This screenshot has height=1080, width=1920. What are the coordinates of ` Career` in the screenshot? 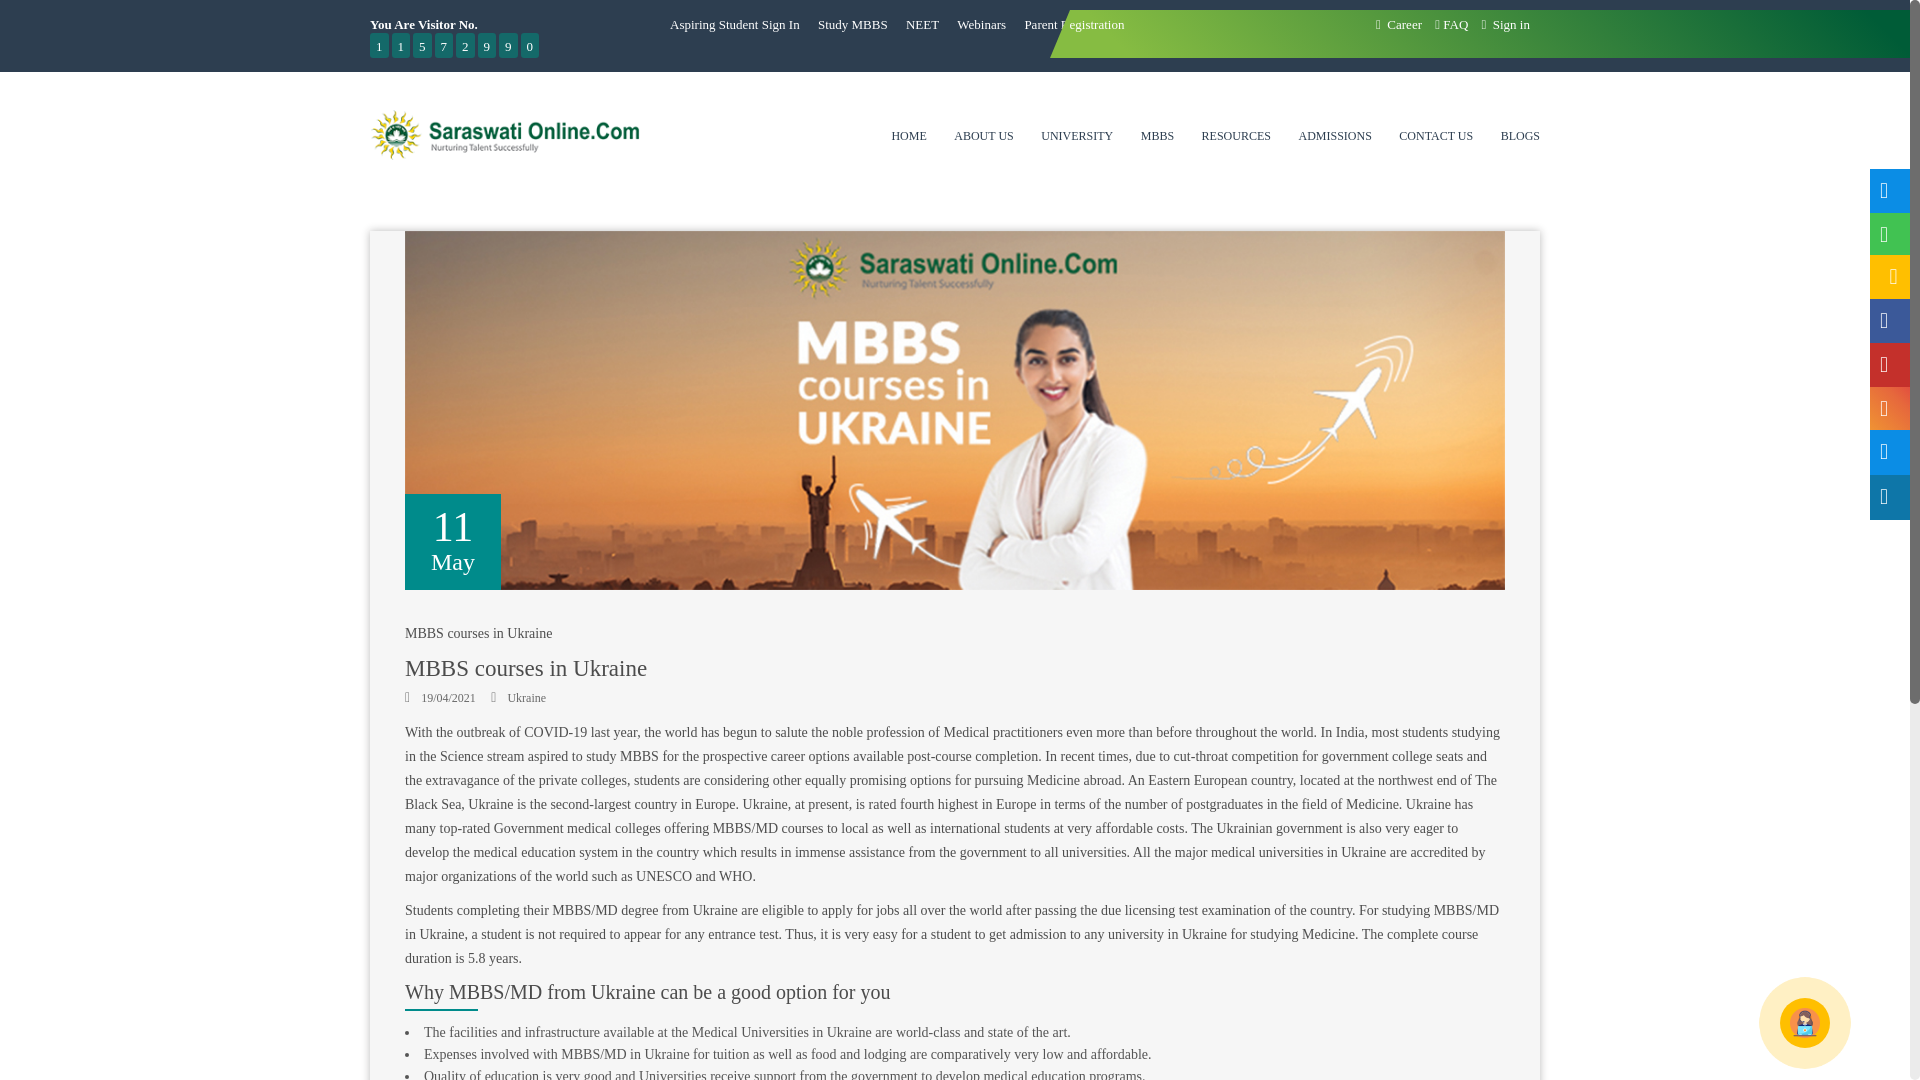 It's located at (1399, 24).